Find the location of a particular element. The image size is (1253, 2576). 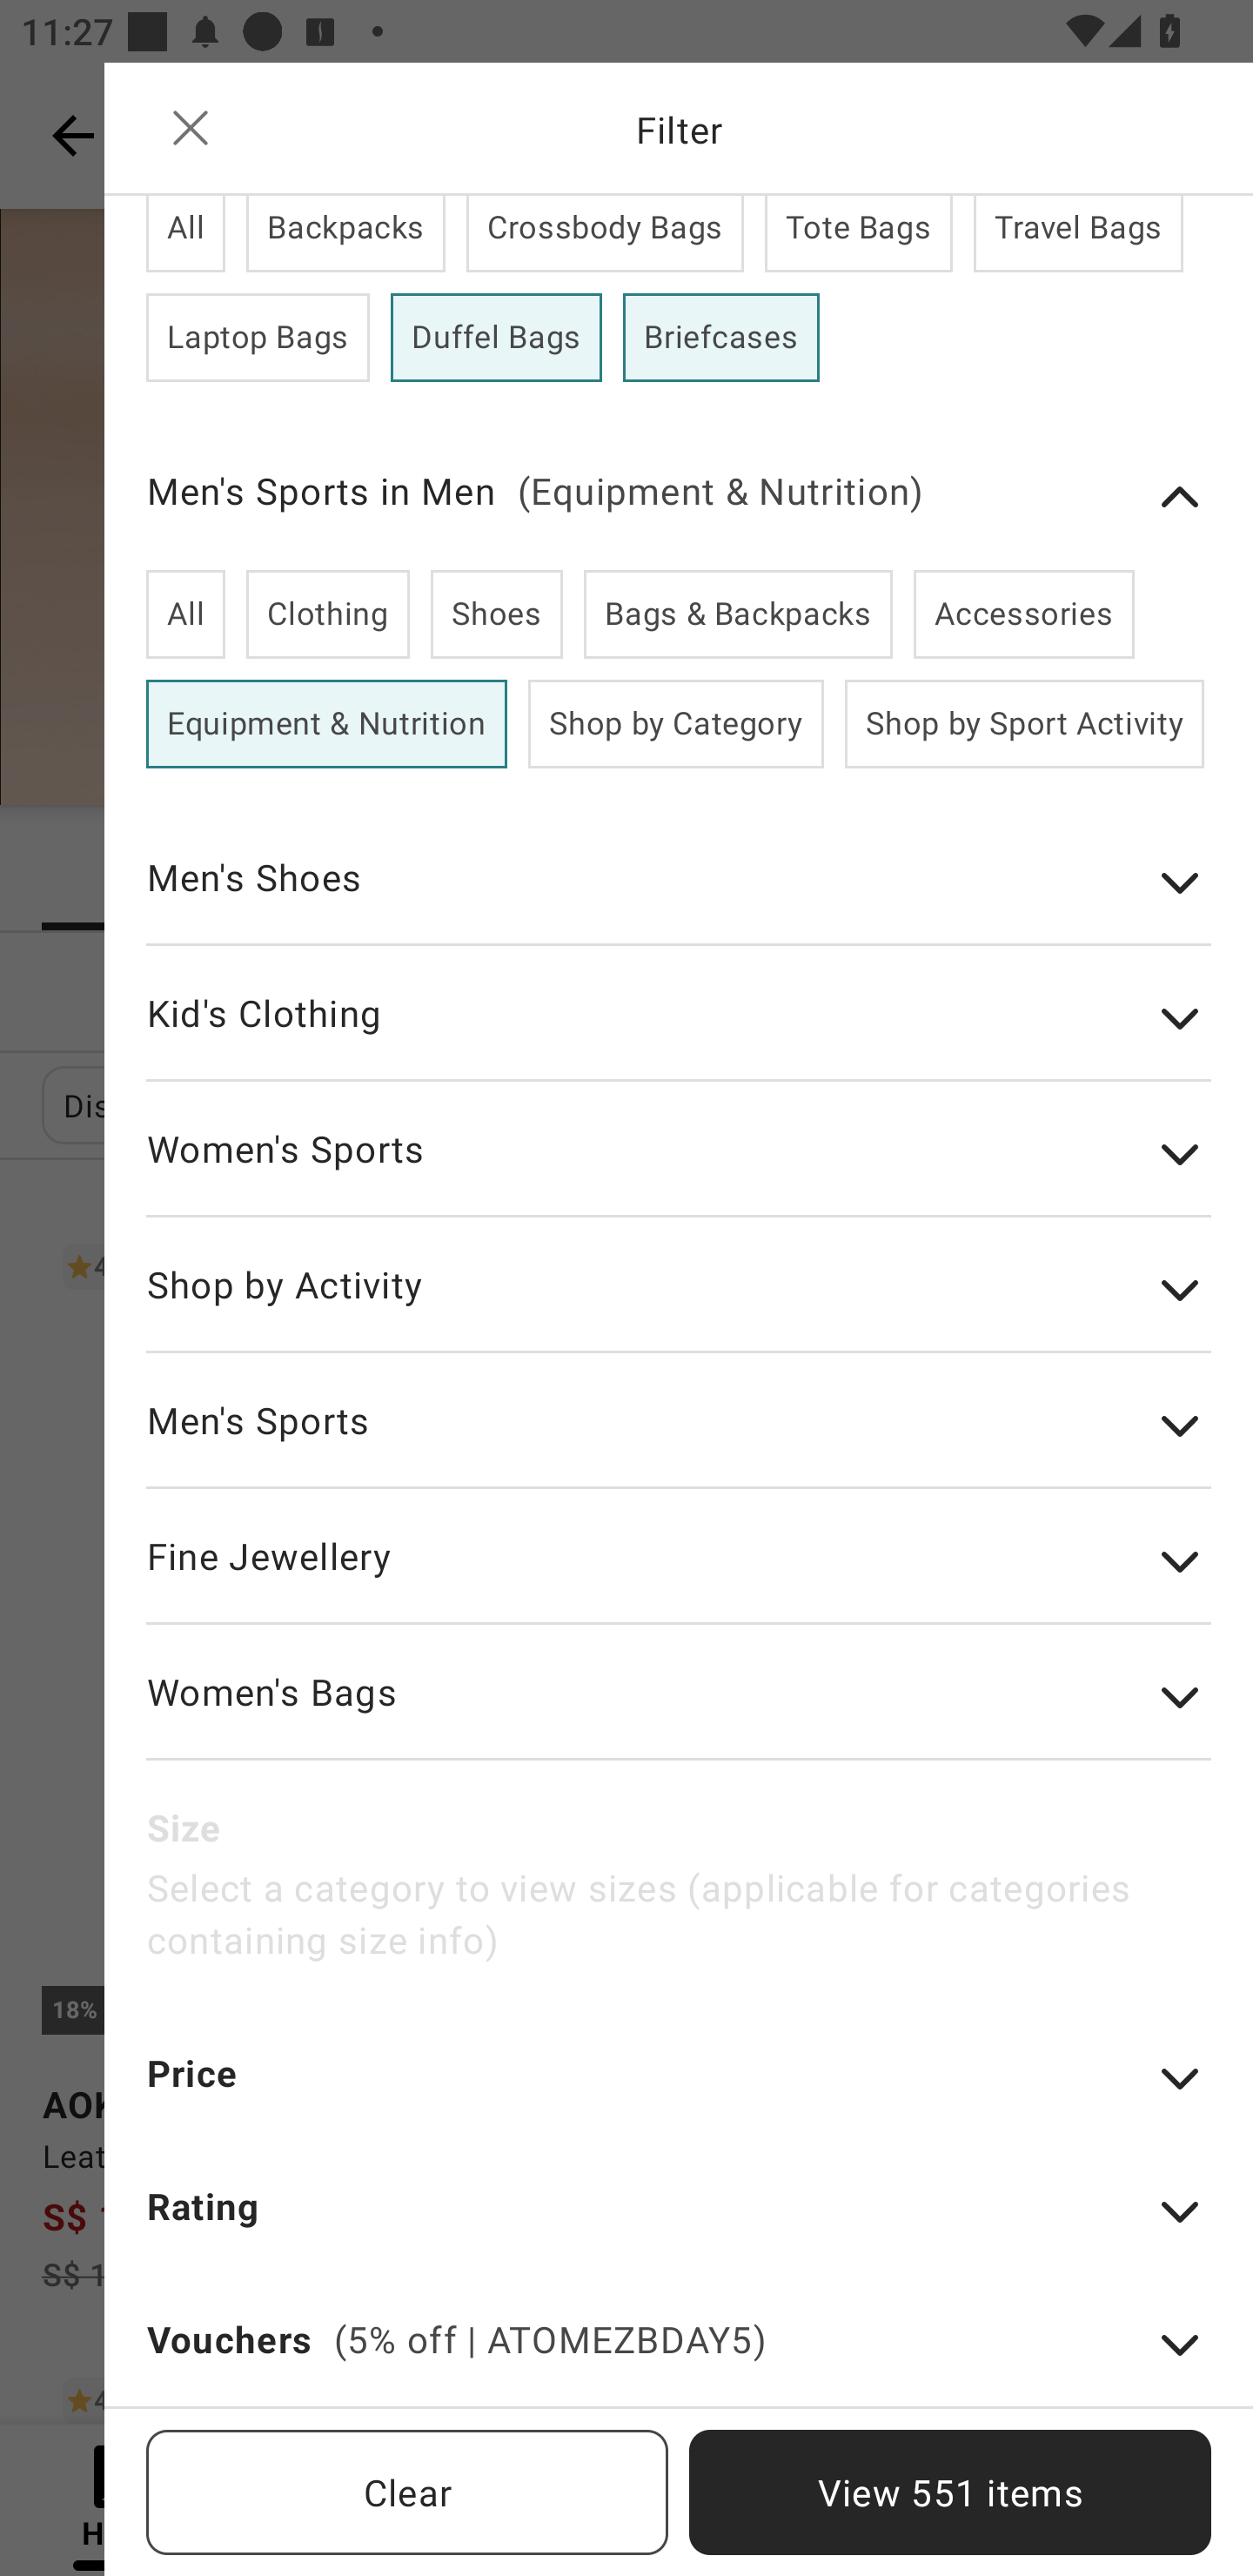

Briefcases is located at coordinates (720, 338).